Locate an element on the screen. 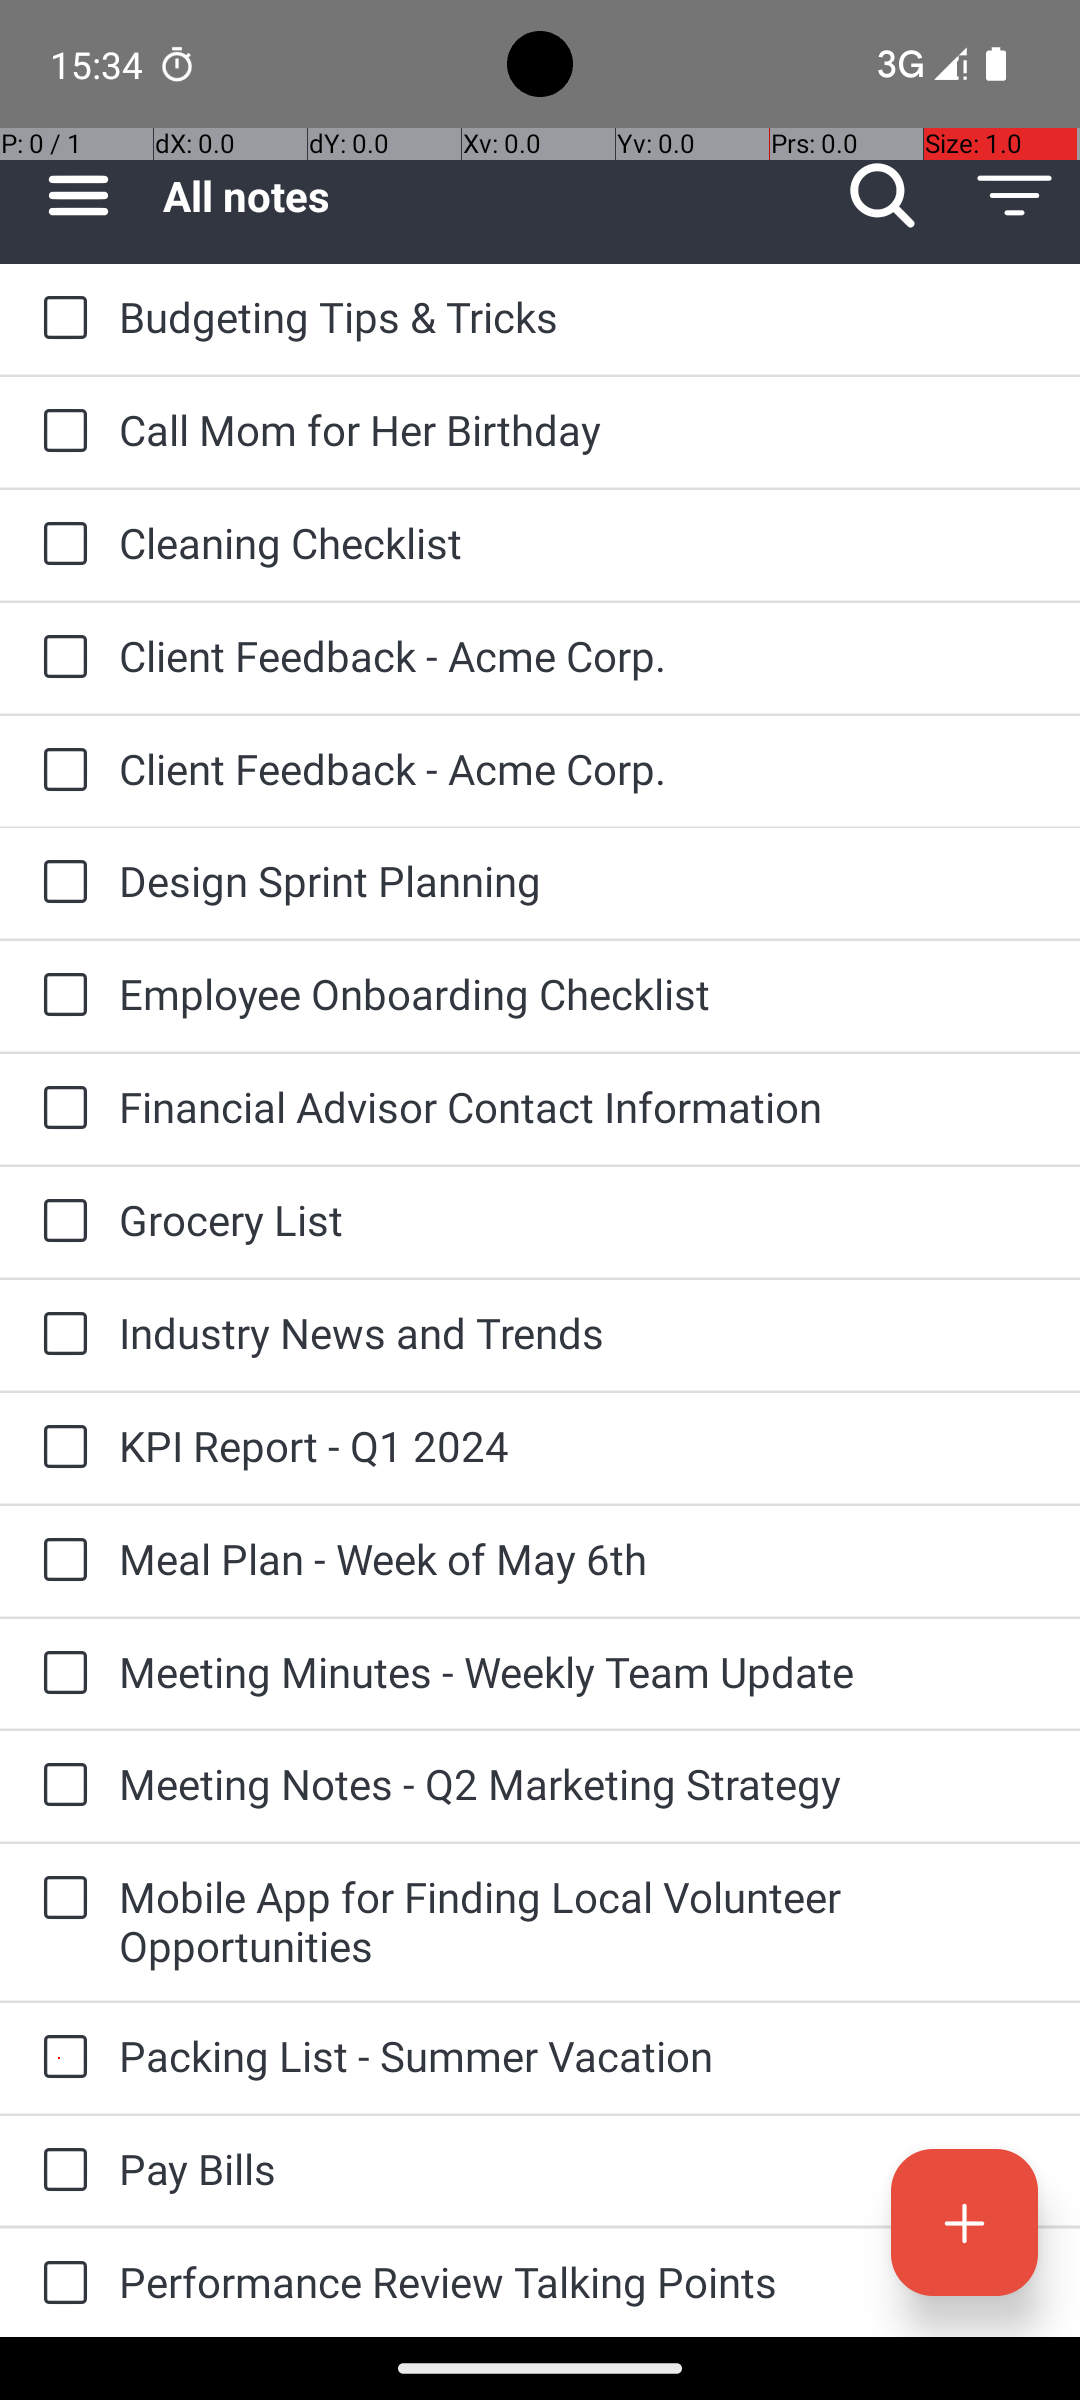 The width and height of the screenshot is (1080, 2400). to-do: Meal Plan - Week of May 6th is located at coordinates (60, 1561).